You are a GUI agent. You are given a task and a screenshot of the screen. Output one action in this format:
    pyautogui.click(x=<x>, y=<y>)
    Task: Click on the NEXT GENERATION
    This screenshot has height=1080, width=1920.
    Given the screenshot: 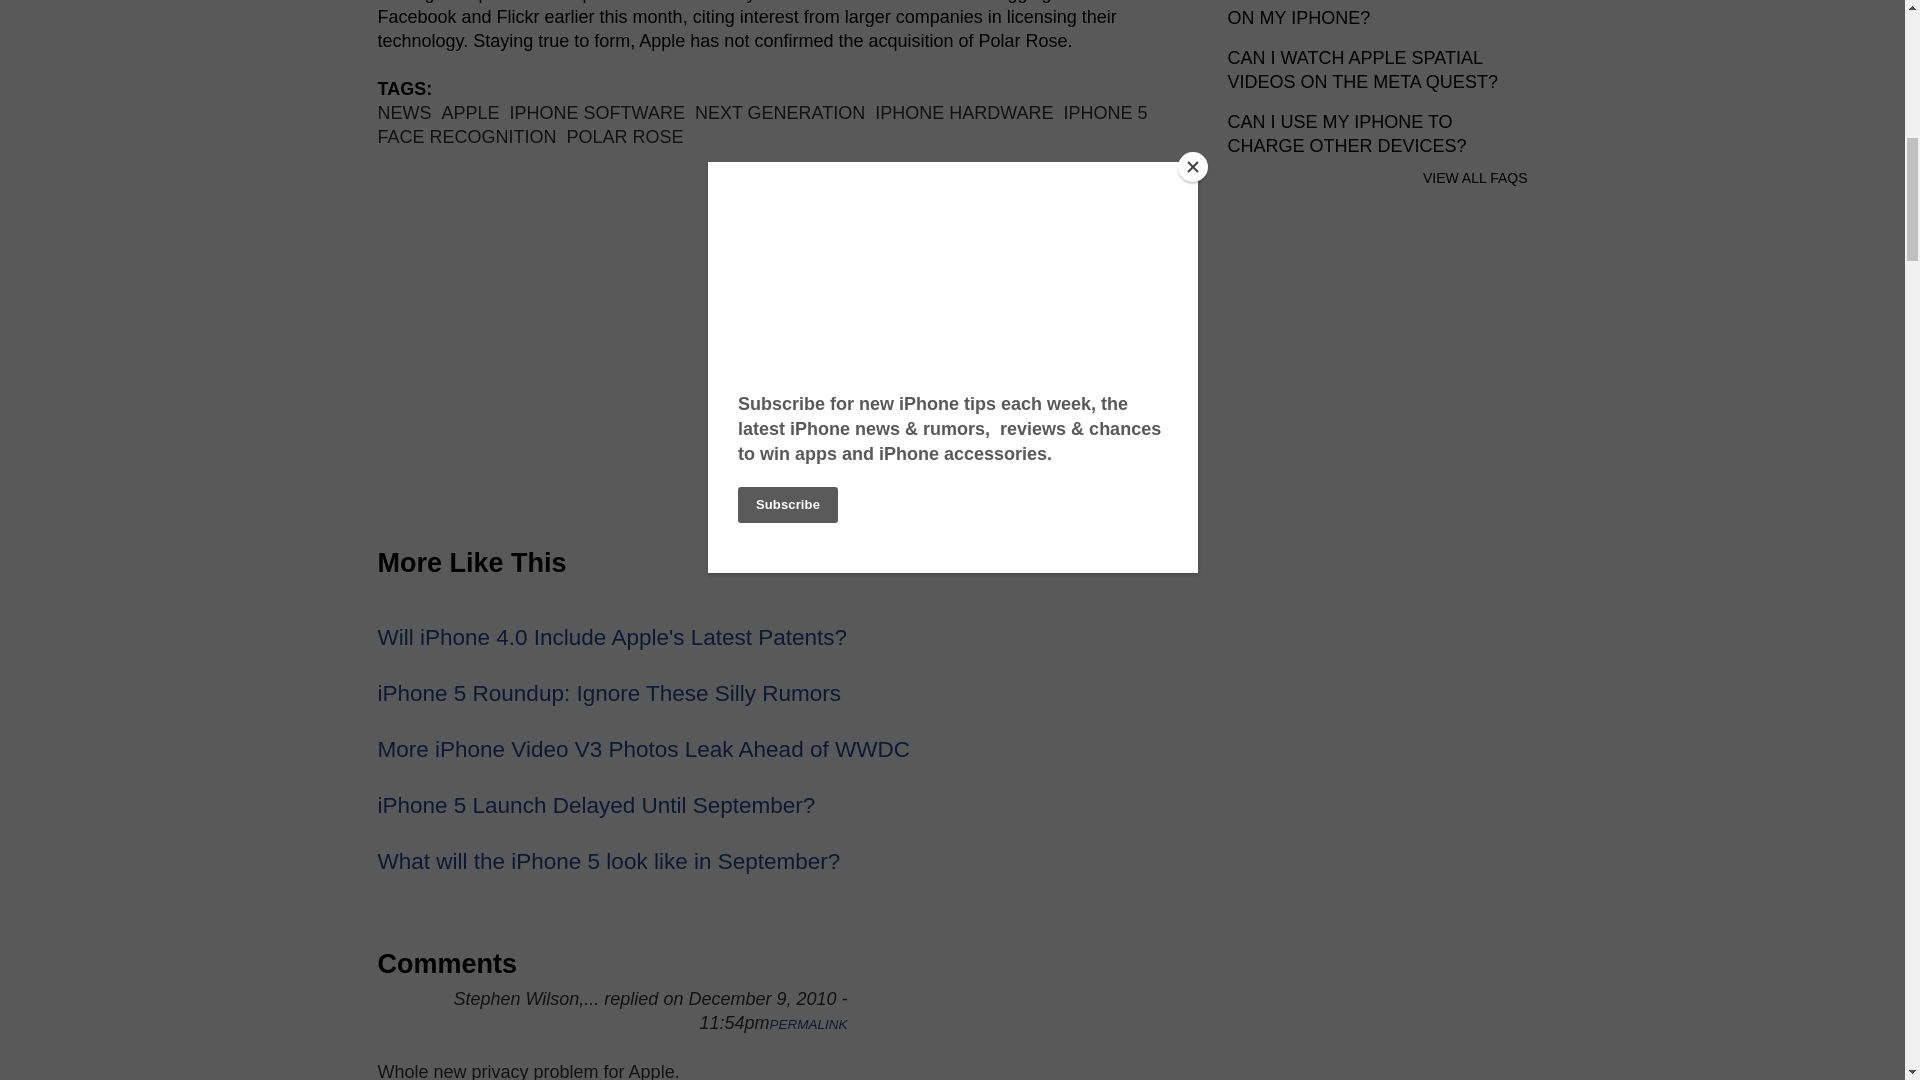 What is the action you would take?
    pyautogui.click(x=780, y=112)
    